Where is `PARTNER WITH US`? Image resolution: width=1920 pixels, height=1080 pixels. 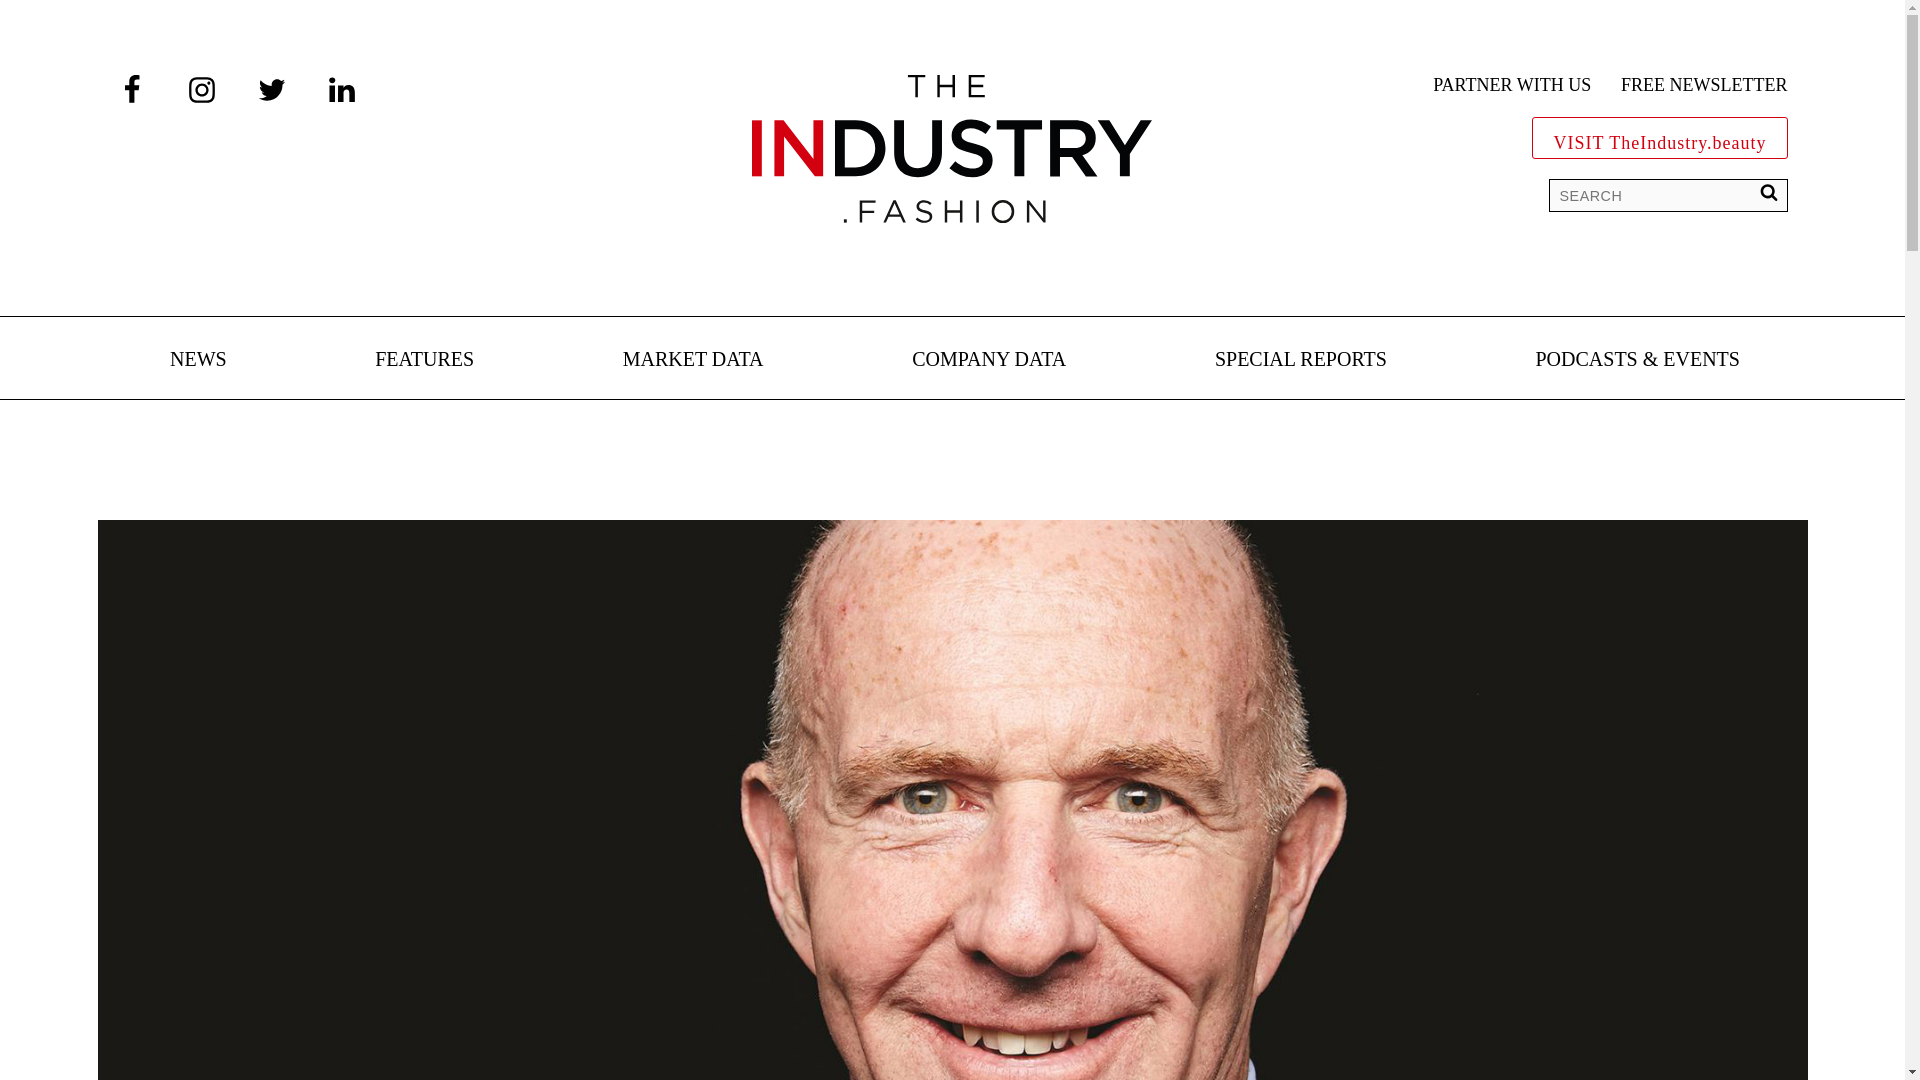
PARTNER WITH US is located at coordinates (1512, 86).